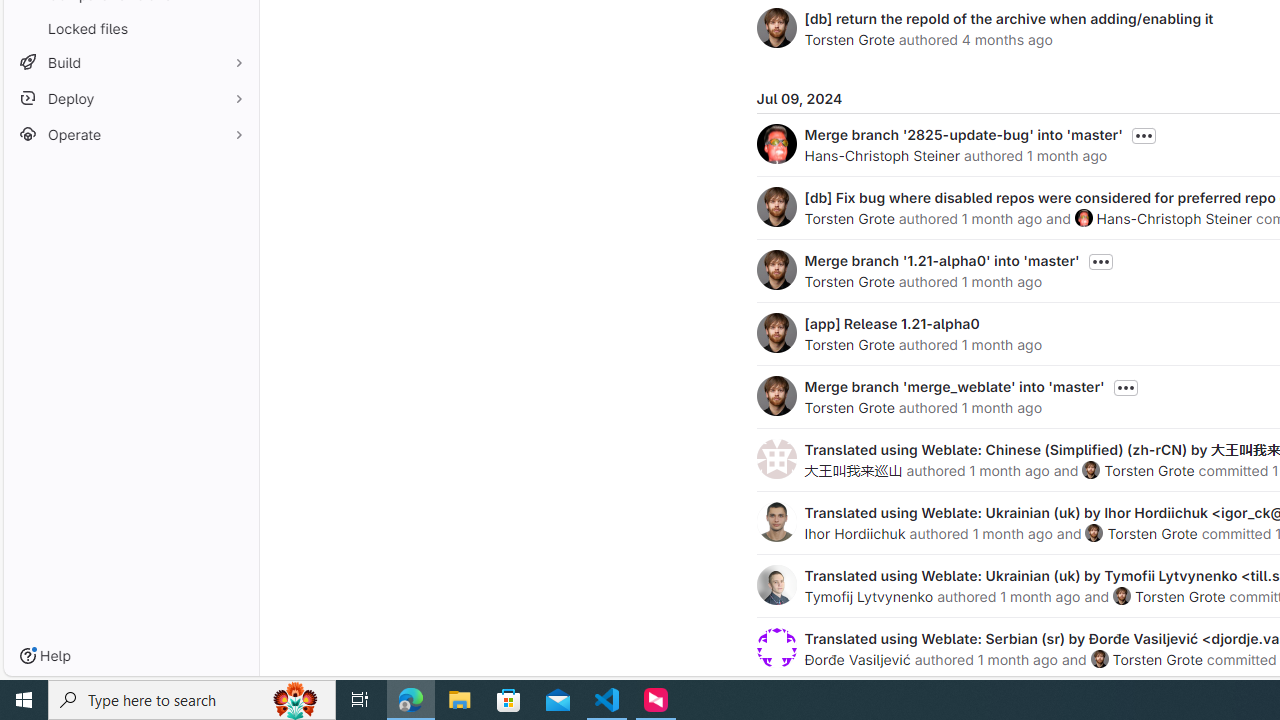  What do you see at coordinates (962, 134) in the screenshot?
I see `Merge branch '2825-update-bug' into 'master'` at bounding box center [962, 134].